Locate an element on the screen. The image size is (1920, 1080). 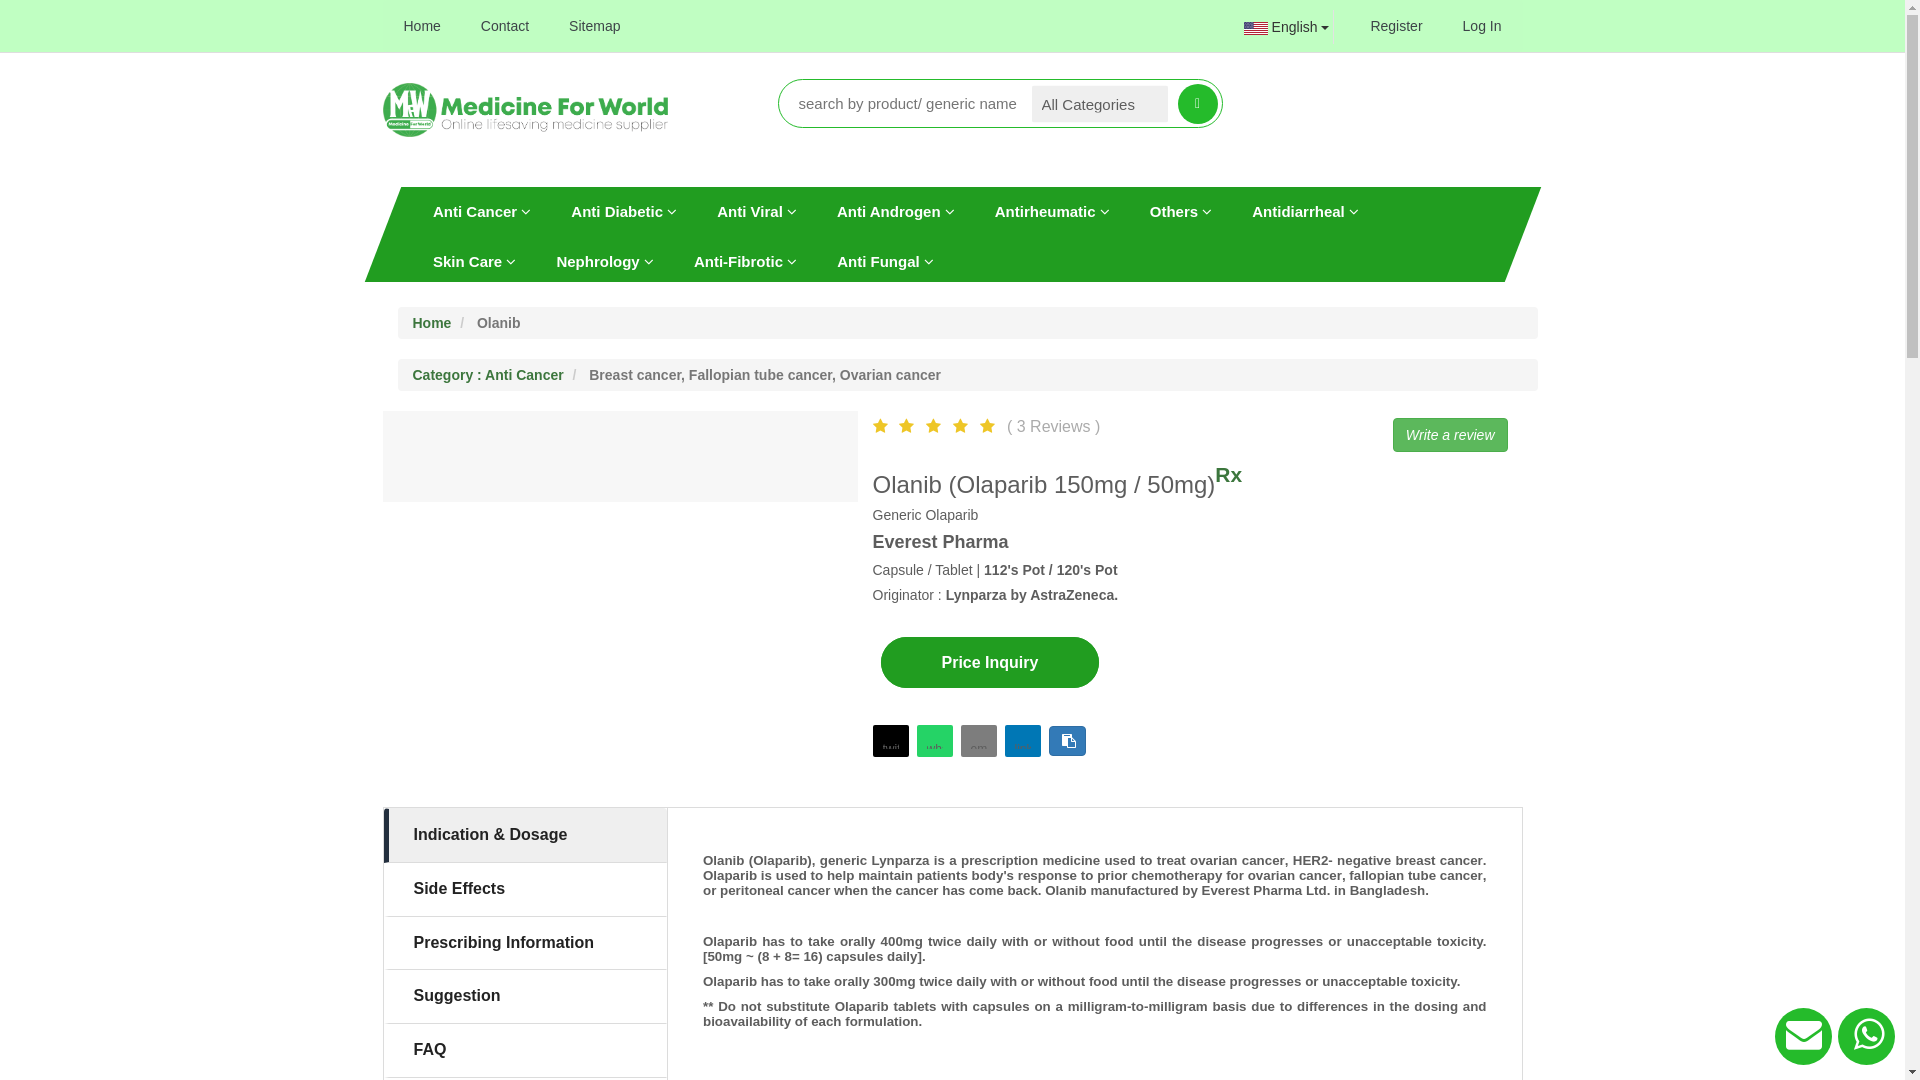
Write a review is located at coordinates (1450, 435).